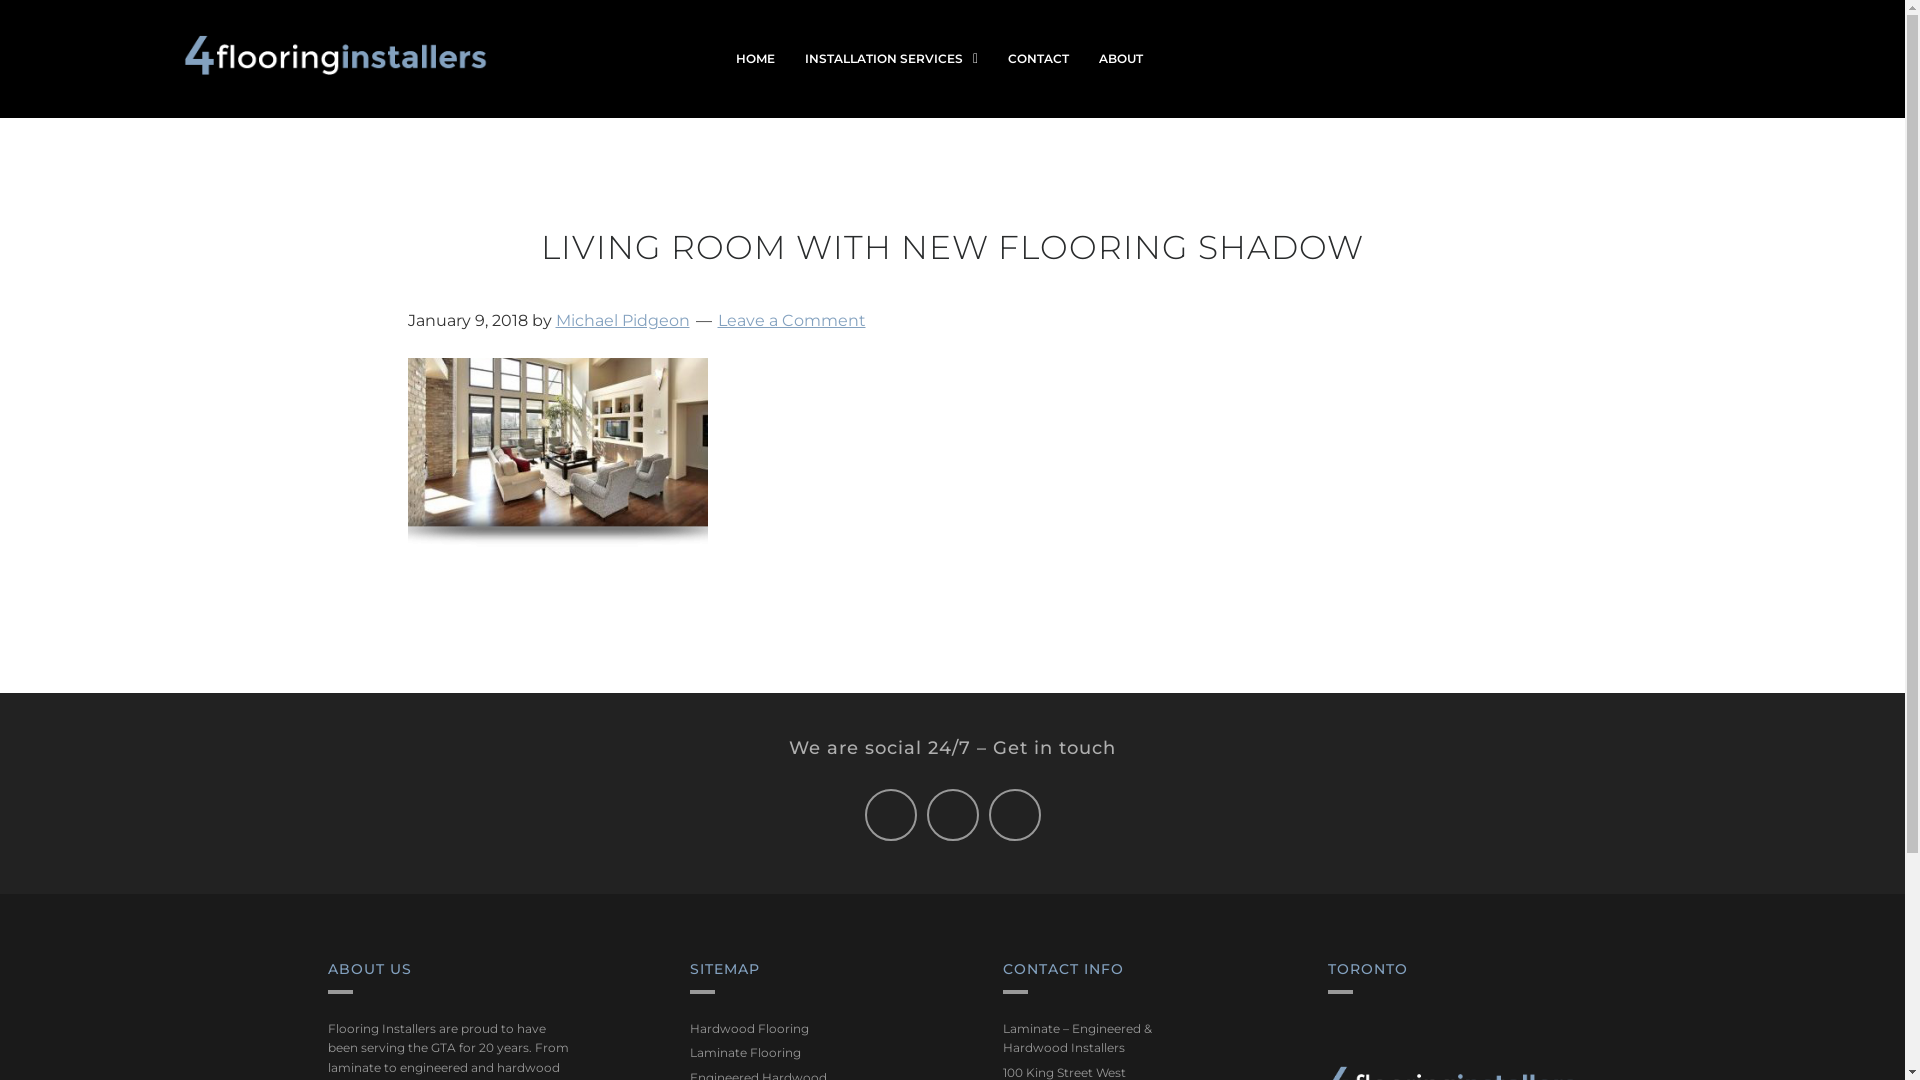  What do you see at coordinates (746, 1052) in the screenshot?
I see `Laminate Flooring` at bounding box center [746, 1052].